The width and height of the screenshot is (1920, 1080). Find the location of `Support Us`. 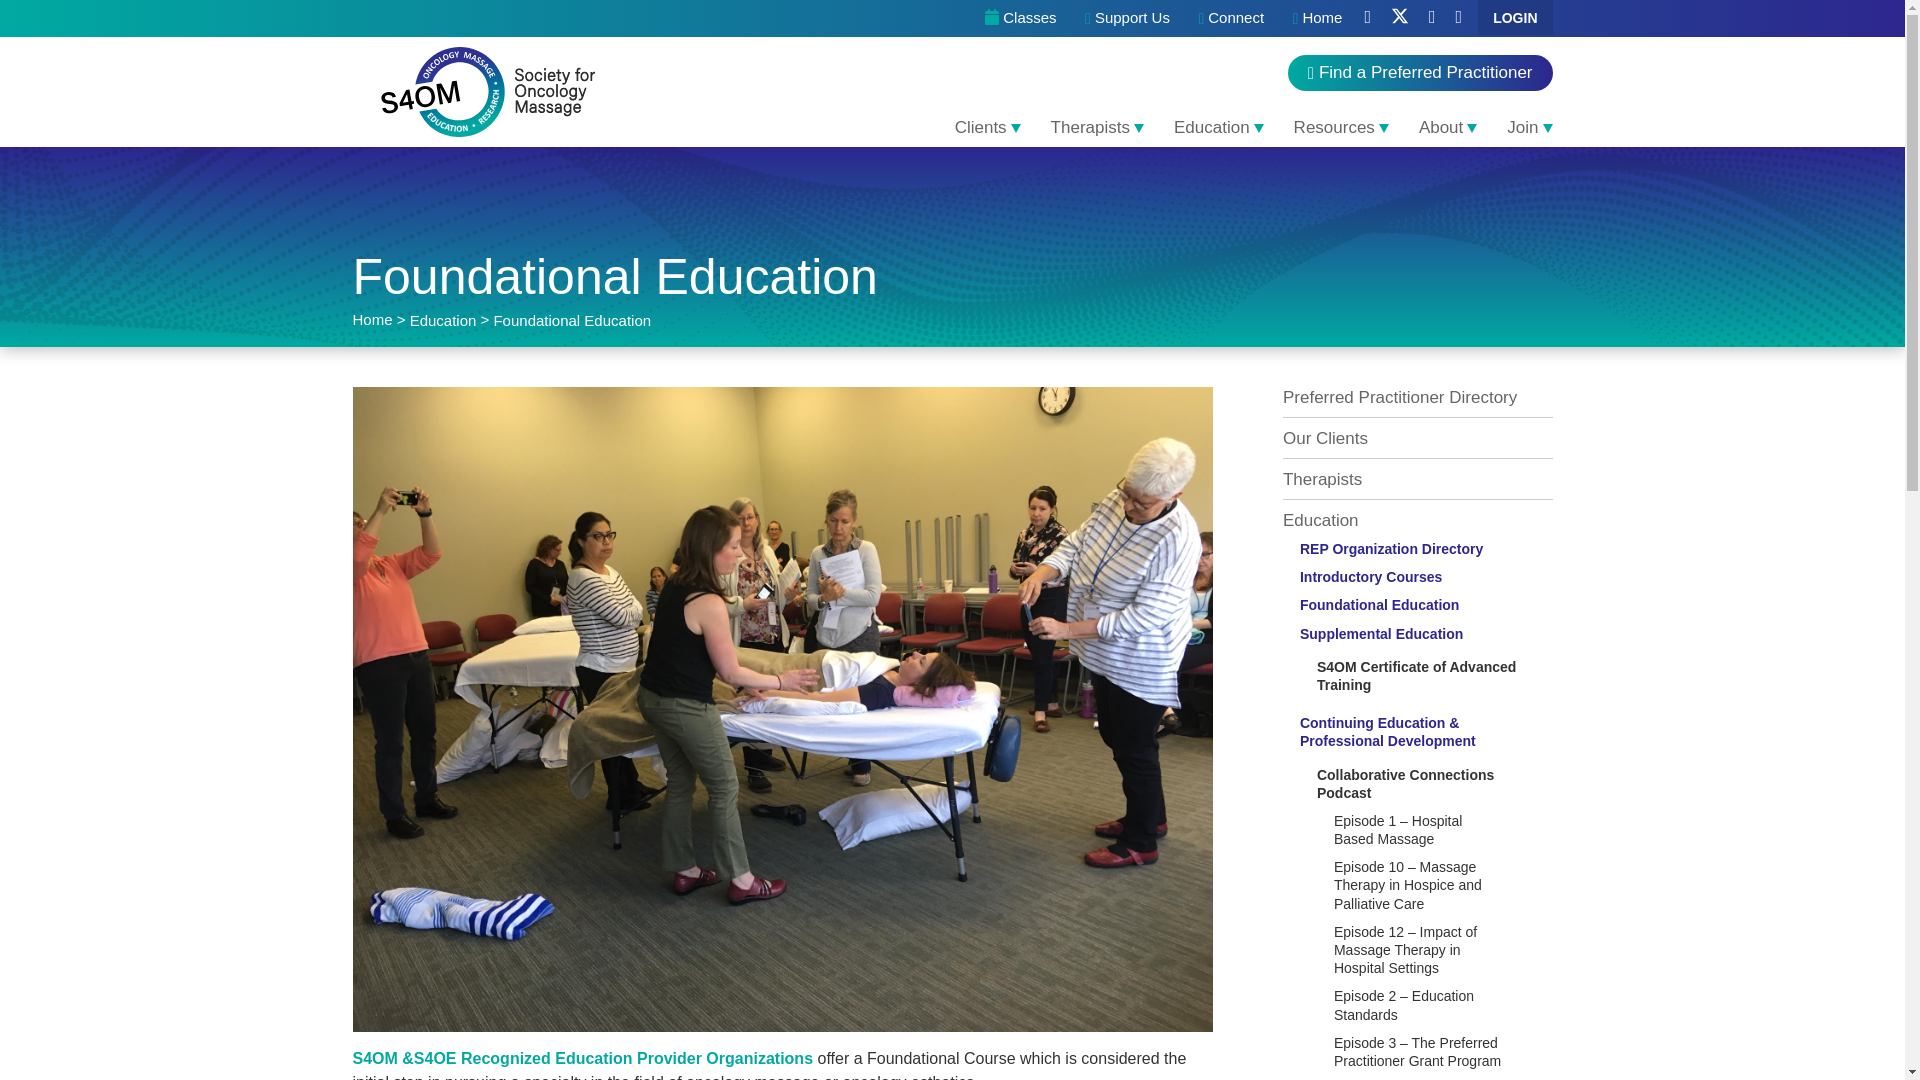

Support Us is located at coordinates (1128, 17).